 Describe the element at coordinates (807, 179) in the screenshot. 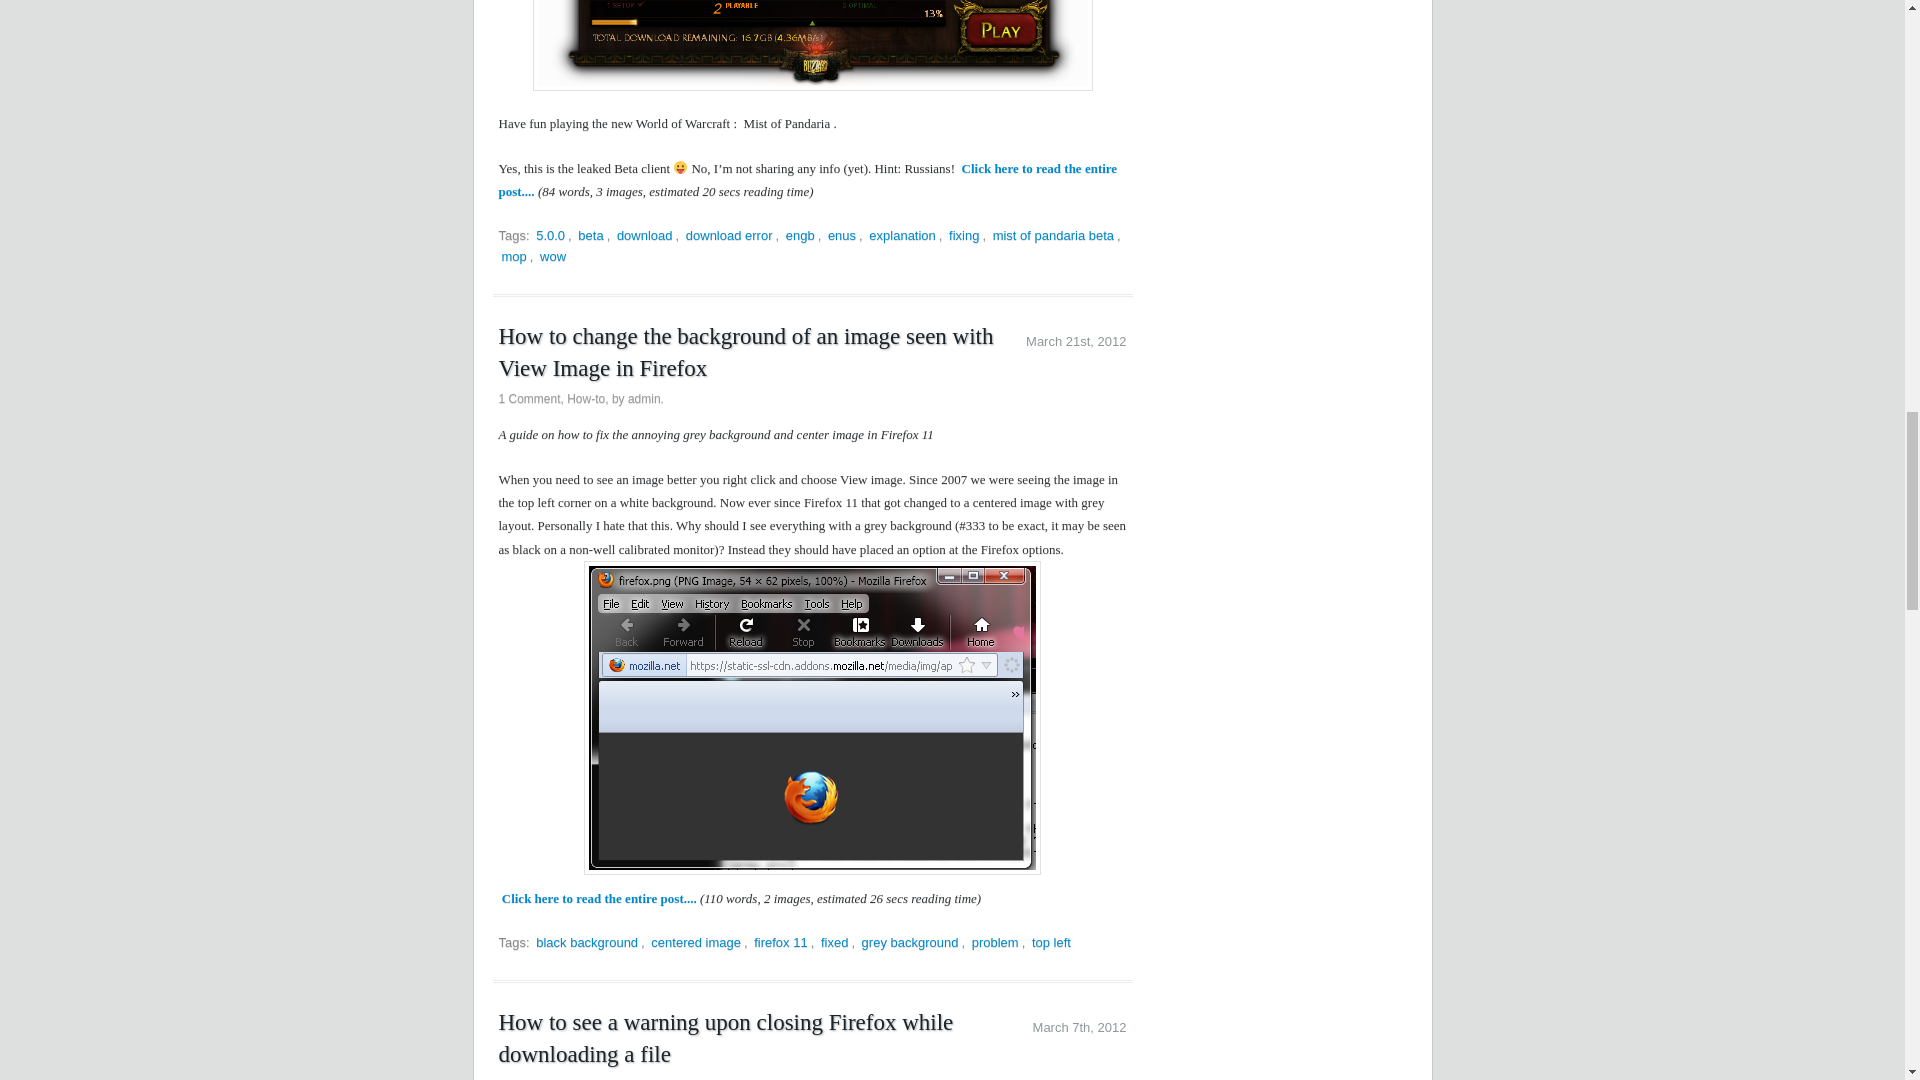

I see `Click here to read the entire post....` at that location.